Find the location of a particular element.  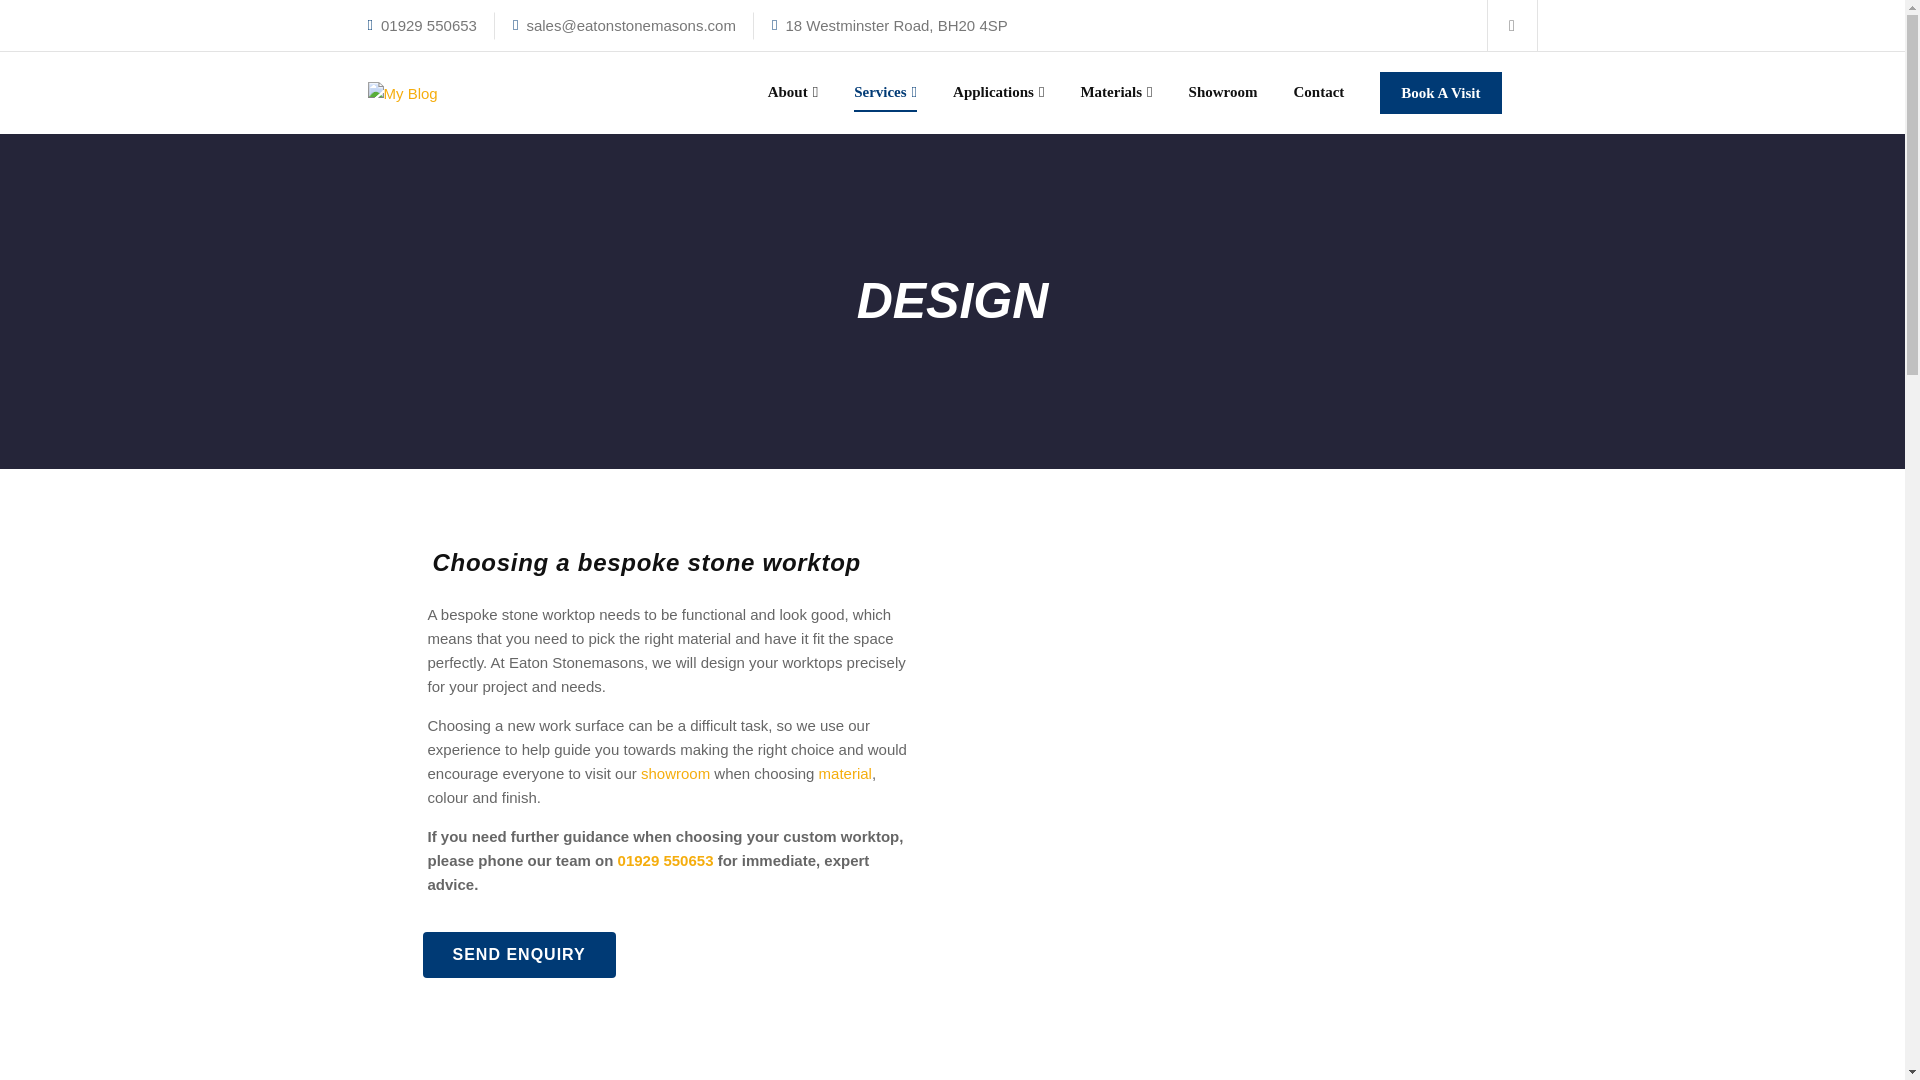

About is located at coordinates (794, 92).